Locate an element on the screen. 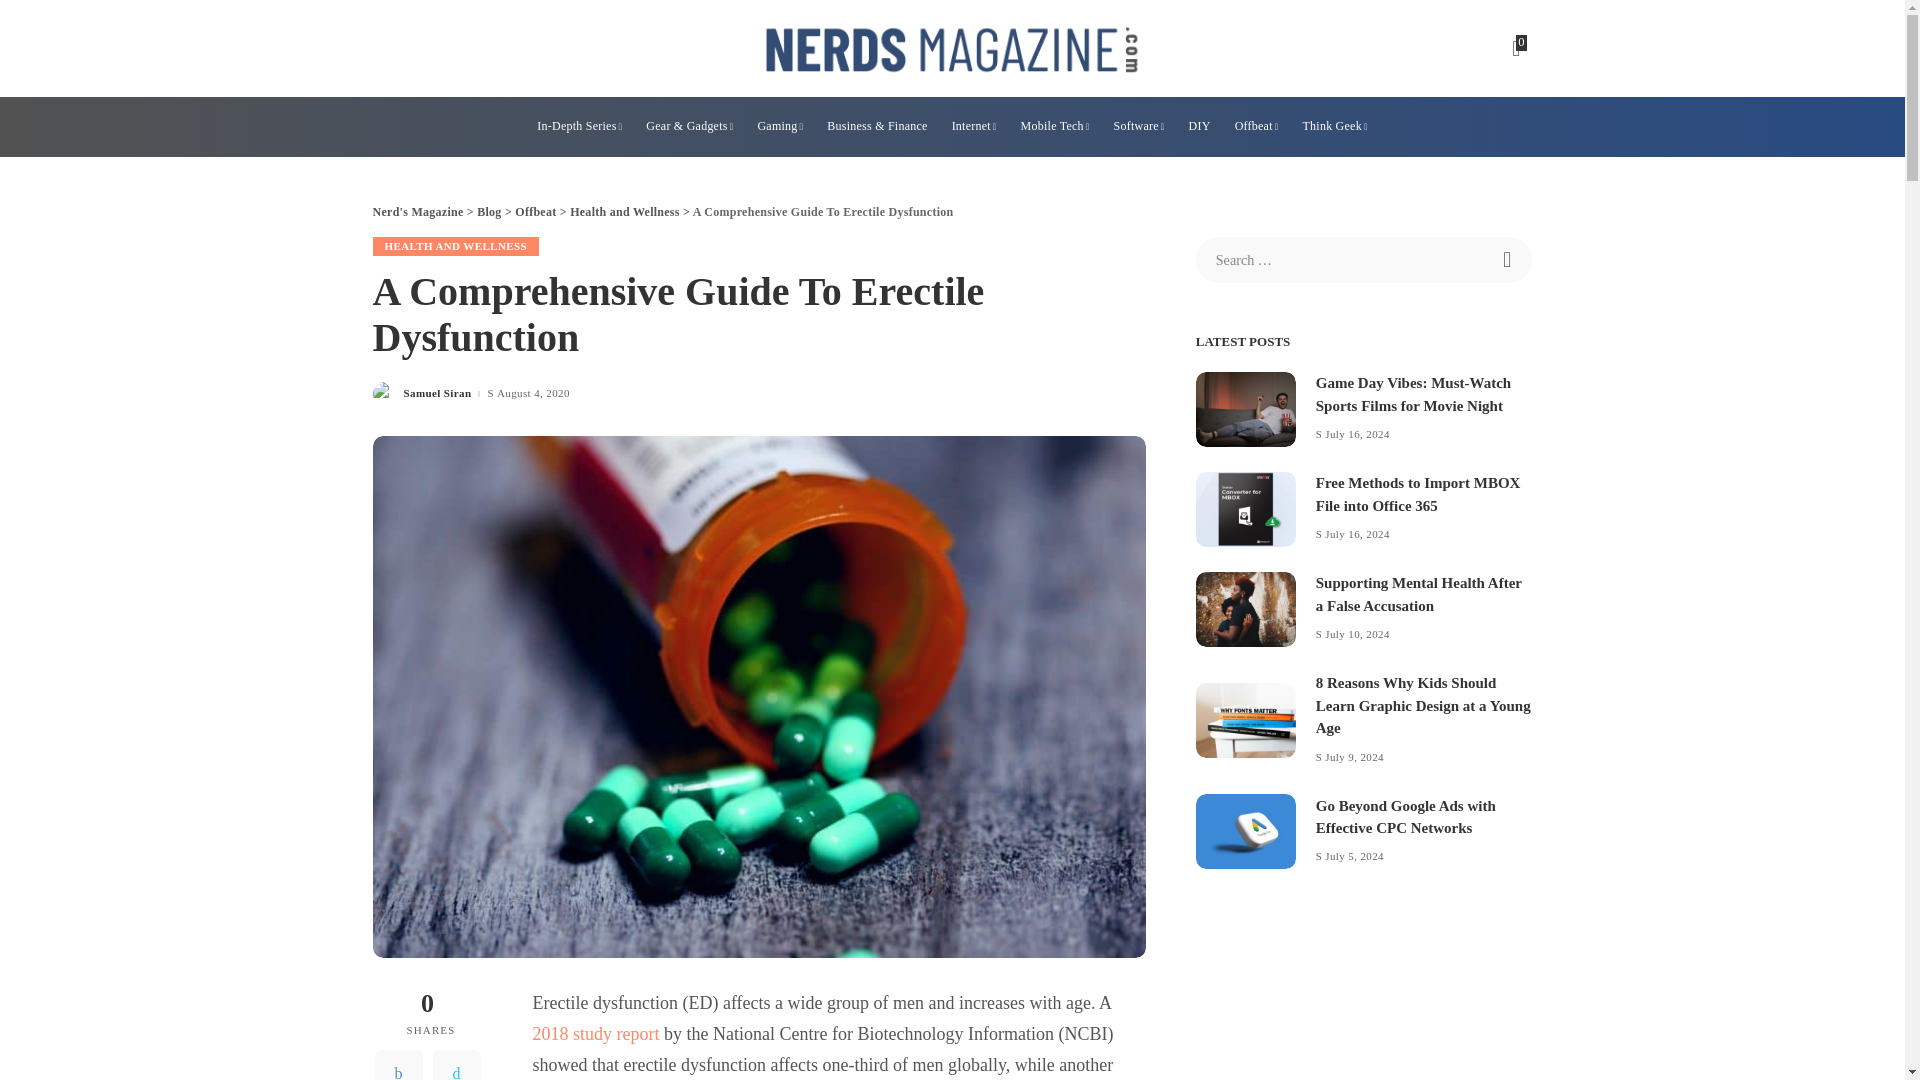 This screenshot has width=1920, height=1080. 2020-08-04T12:33:14-05:00 is located at coordinates (534, 392).